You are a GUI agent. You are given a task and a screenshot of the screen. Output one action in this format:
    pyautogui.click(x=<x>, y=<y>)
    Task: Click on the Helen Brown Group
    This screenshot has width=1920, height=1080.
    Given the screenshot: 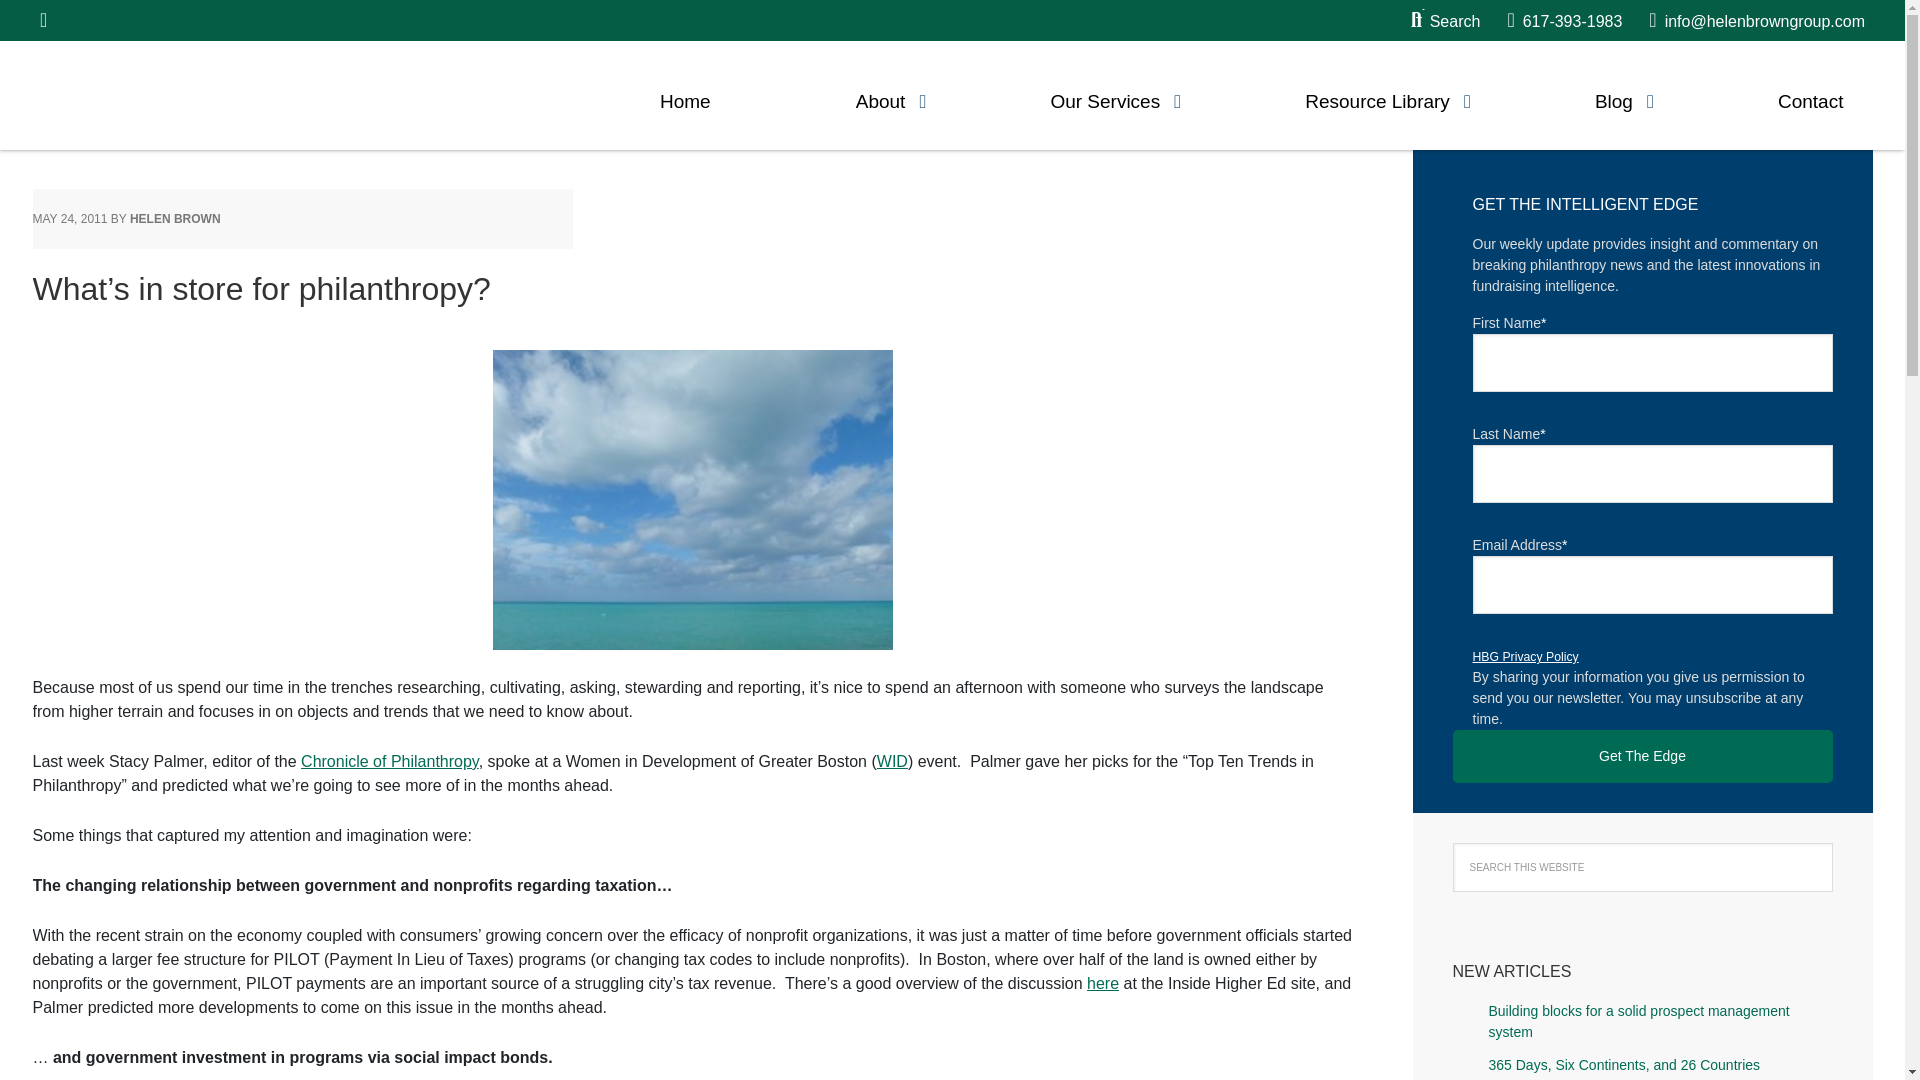 What is the action you would take?
    pyautogui.click(x=225, y=94)
    